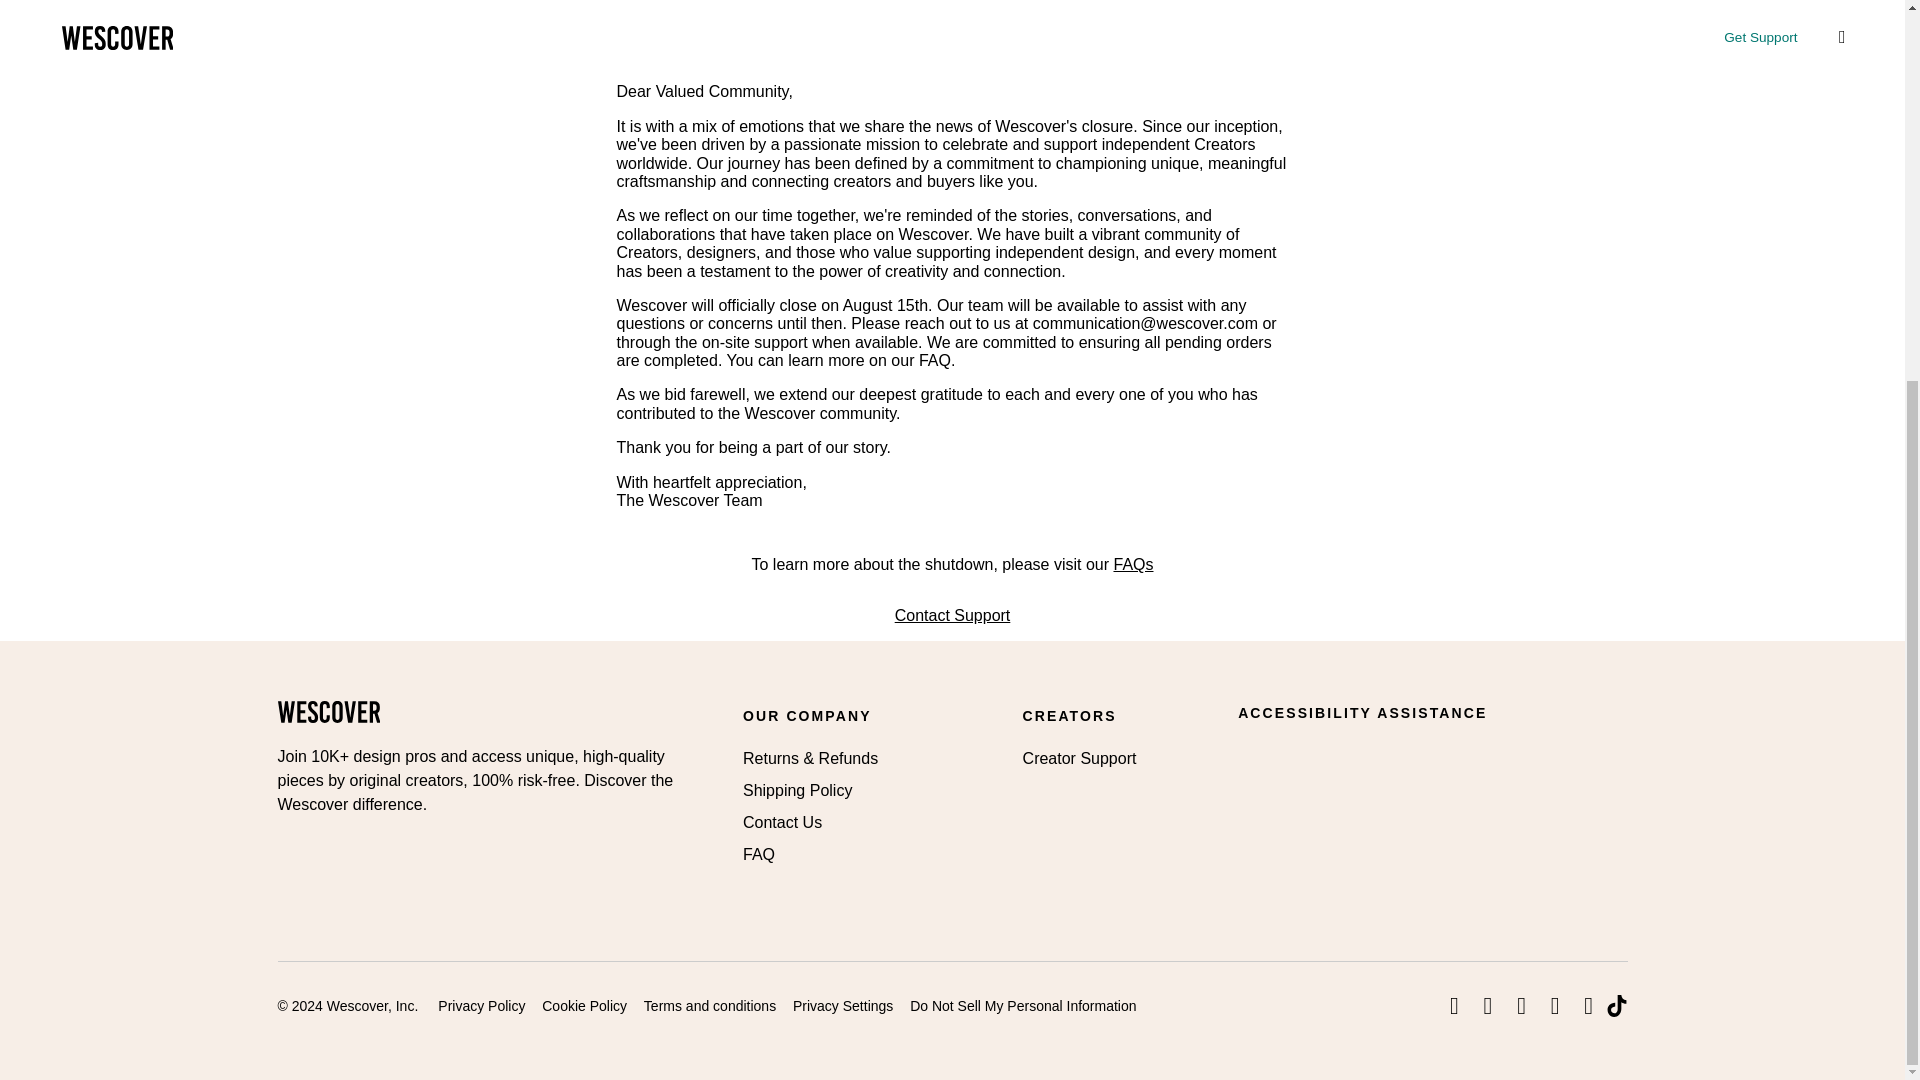 The width and height of the screenshot is (1920, 1080). What do you see at coordinates (1133, 564) in the screenshot?
I see `FAQs` at bounding box center [1133, 564].